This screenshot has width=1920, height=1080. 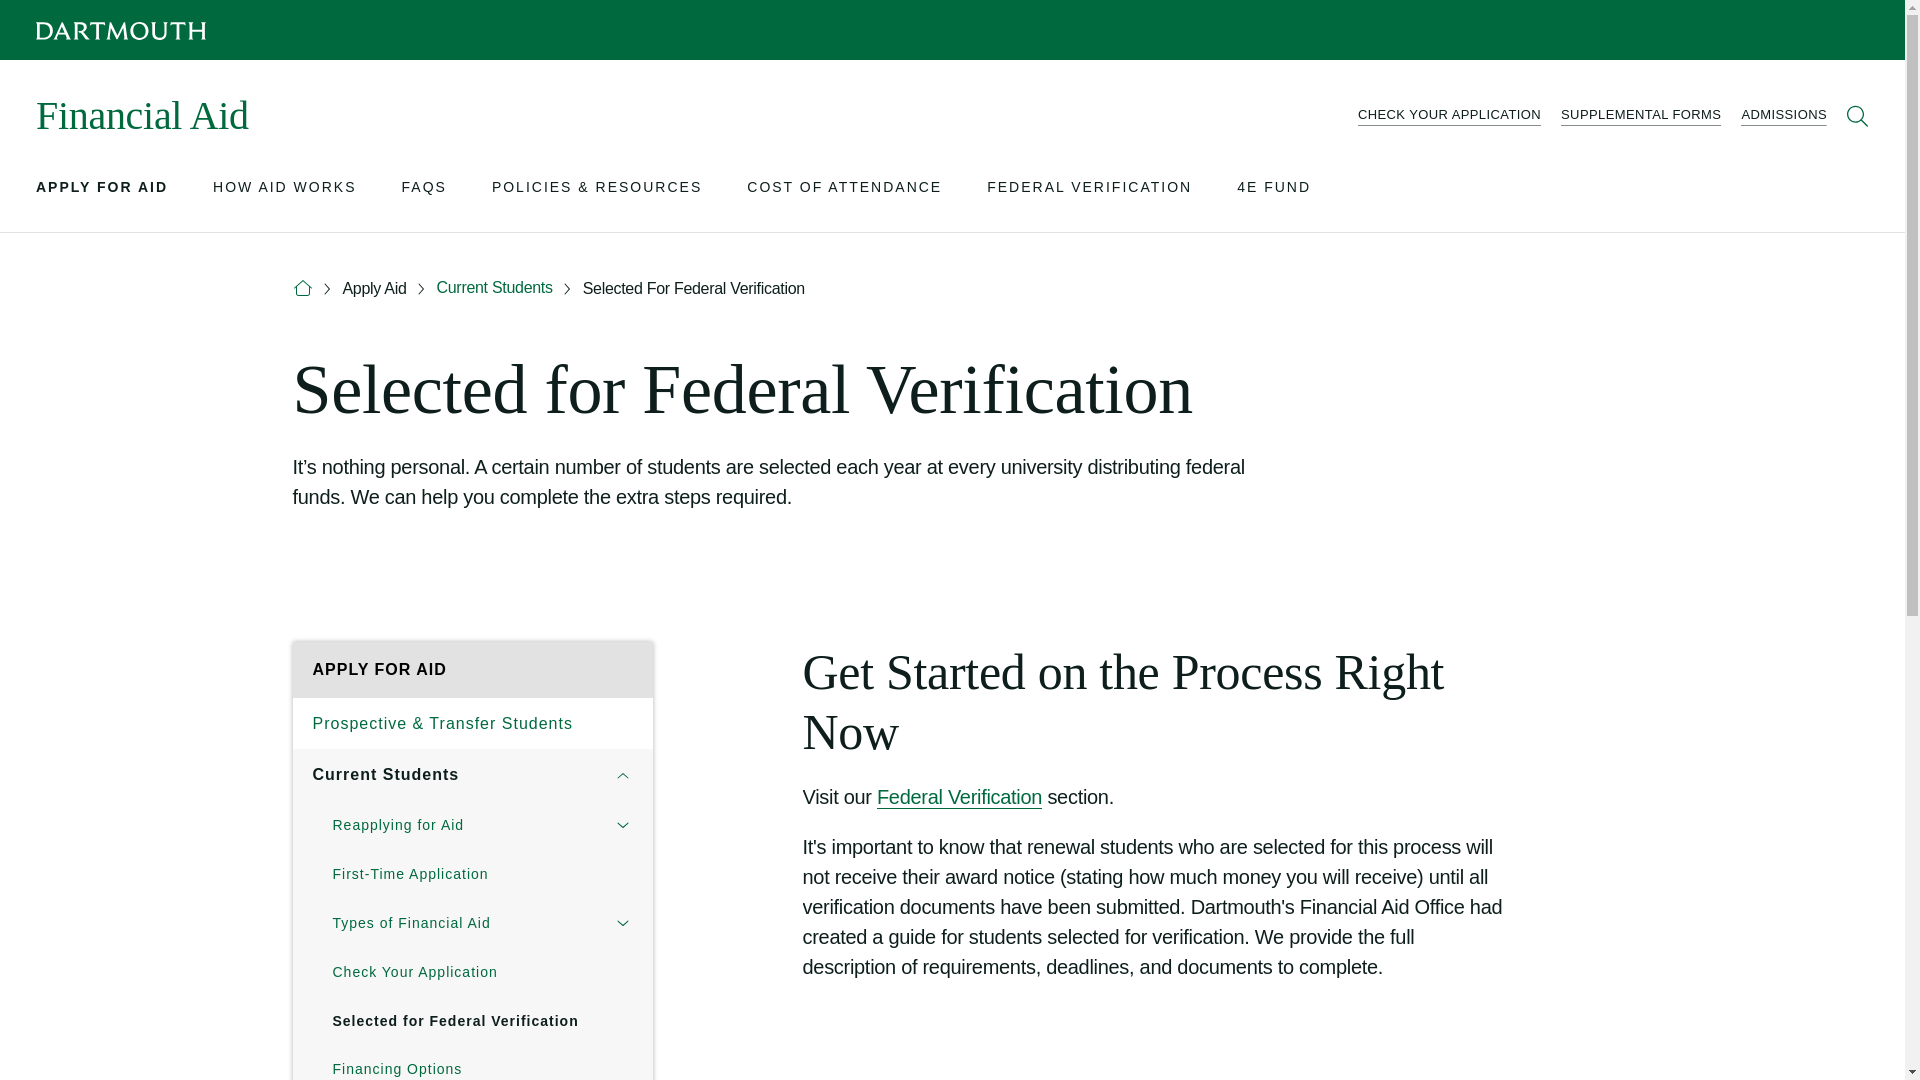 I want to click on ADMISSIONS, so click(x=1784, y=116).